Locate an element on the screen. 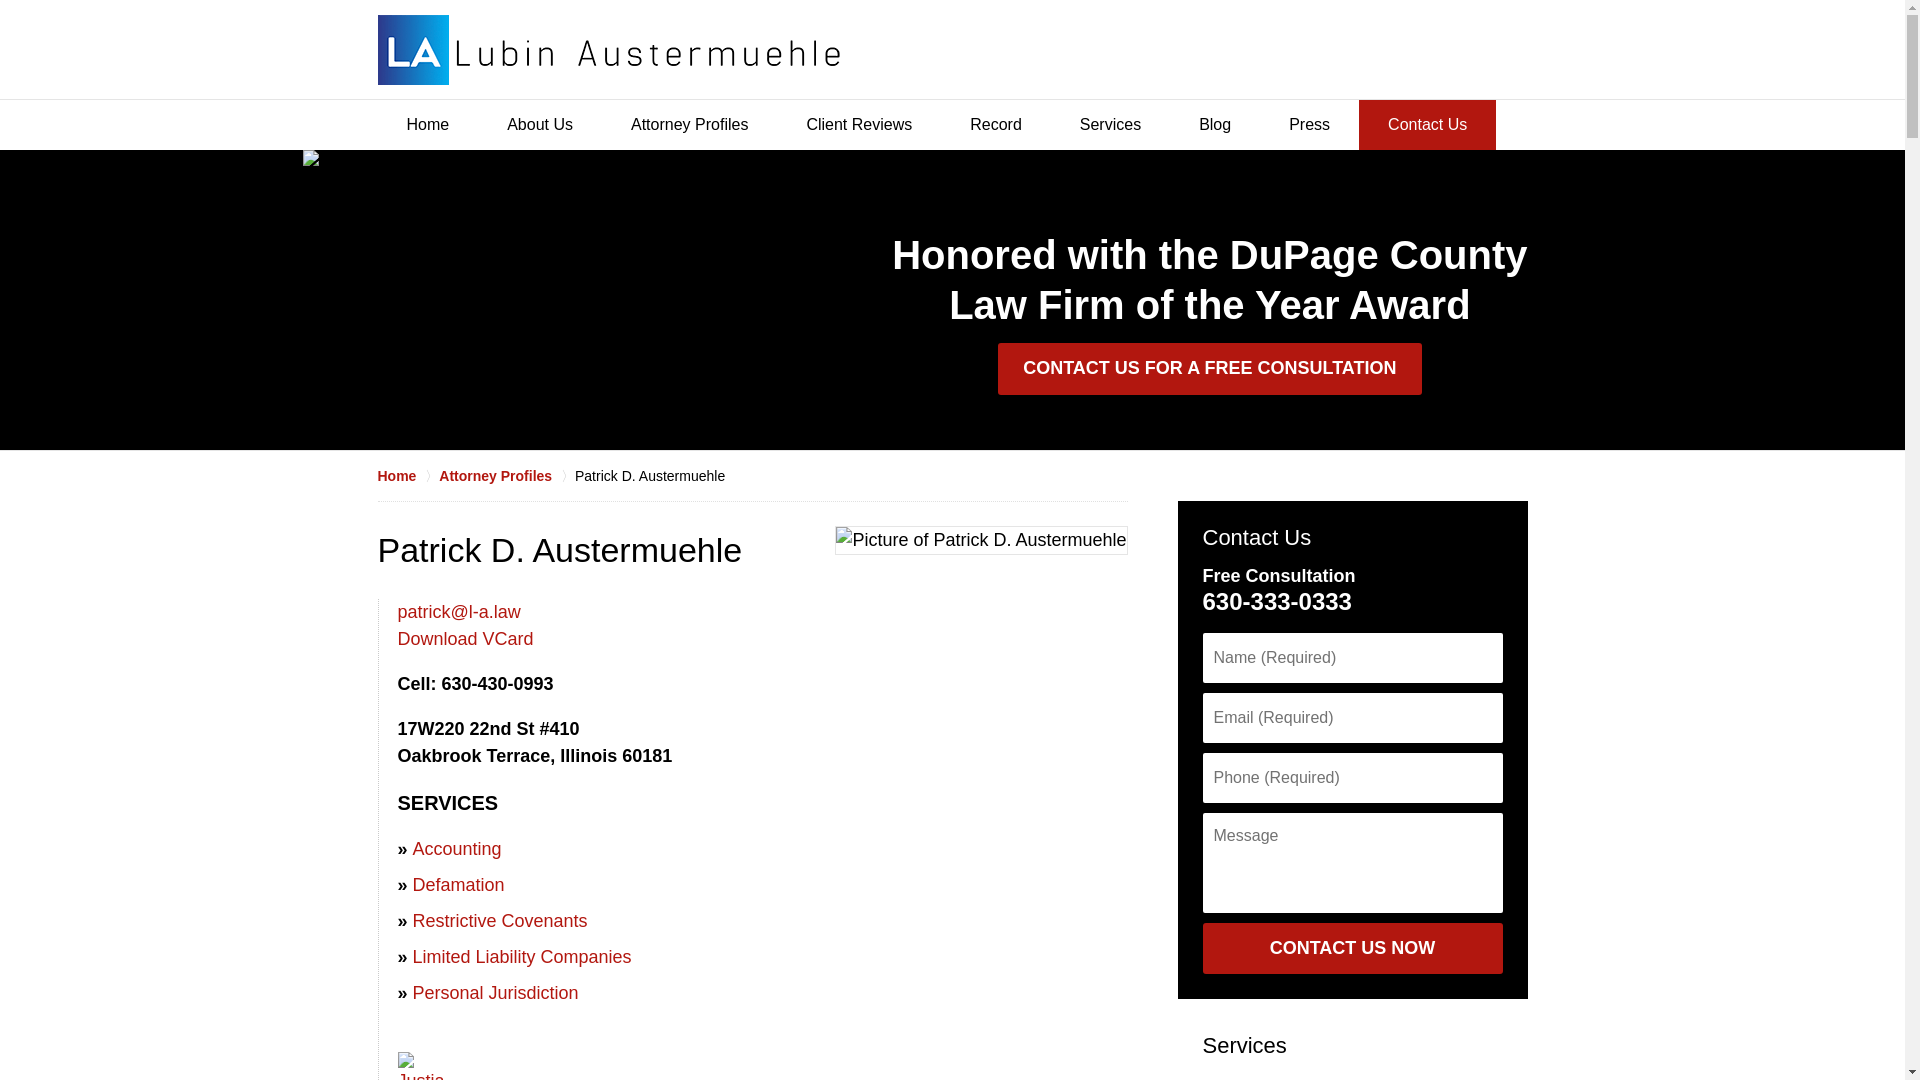 This screenshot has width=1920, height=1080. Accounting is located at coordinates (456, 848).